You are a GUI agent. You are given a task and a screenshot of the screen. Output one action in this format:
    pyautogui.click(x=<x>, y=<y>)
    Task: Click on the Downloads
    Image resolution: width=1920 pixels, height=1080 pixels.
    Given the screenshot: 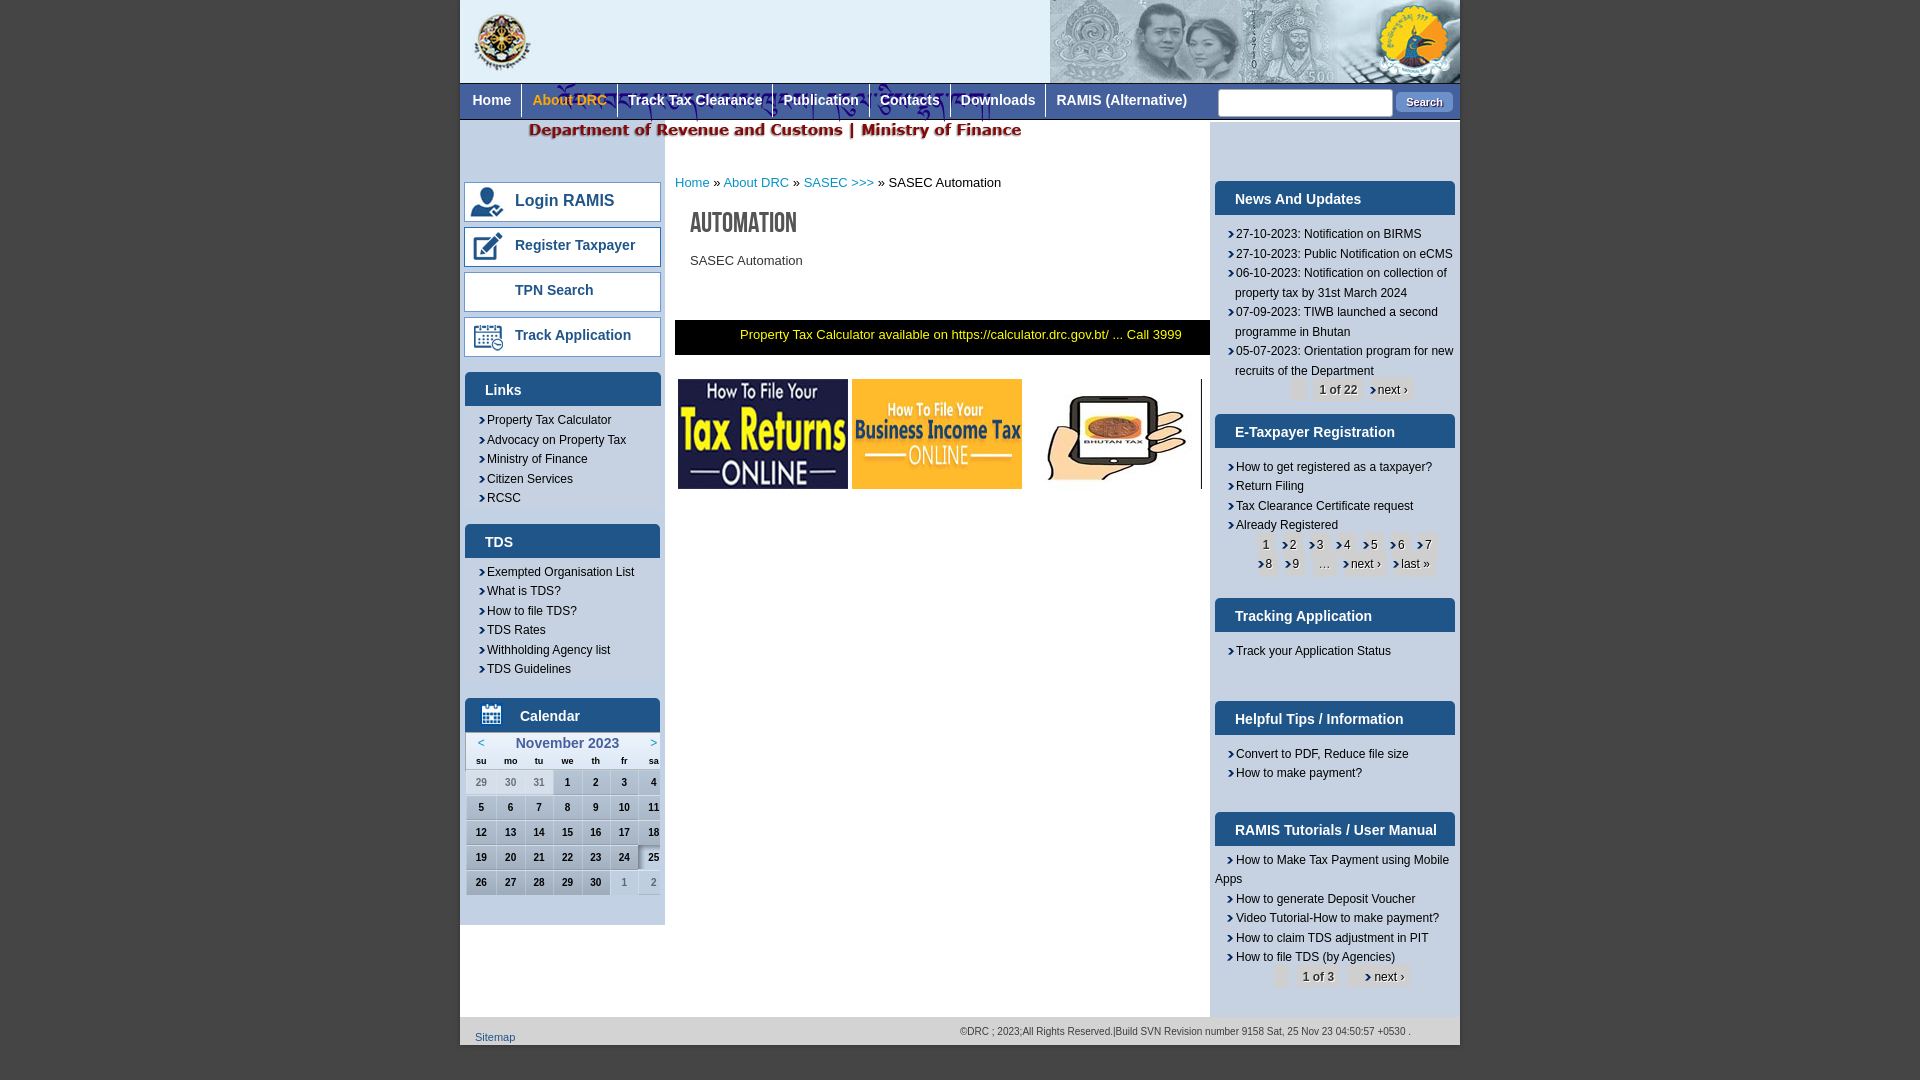 What is the action you would take?
    pyautogui.click(x=998, y=100)
    